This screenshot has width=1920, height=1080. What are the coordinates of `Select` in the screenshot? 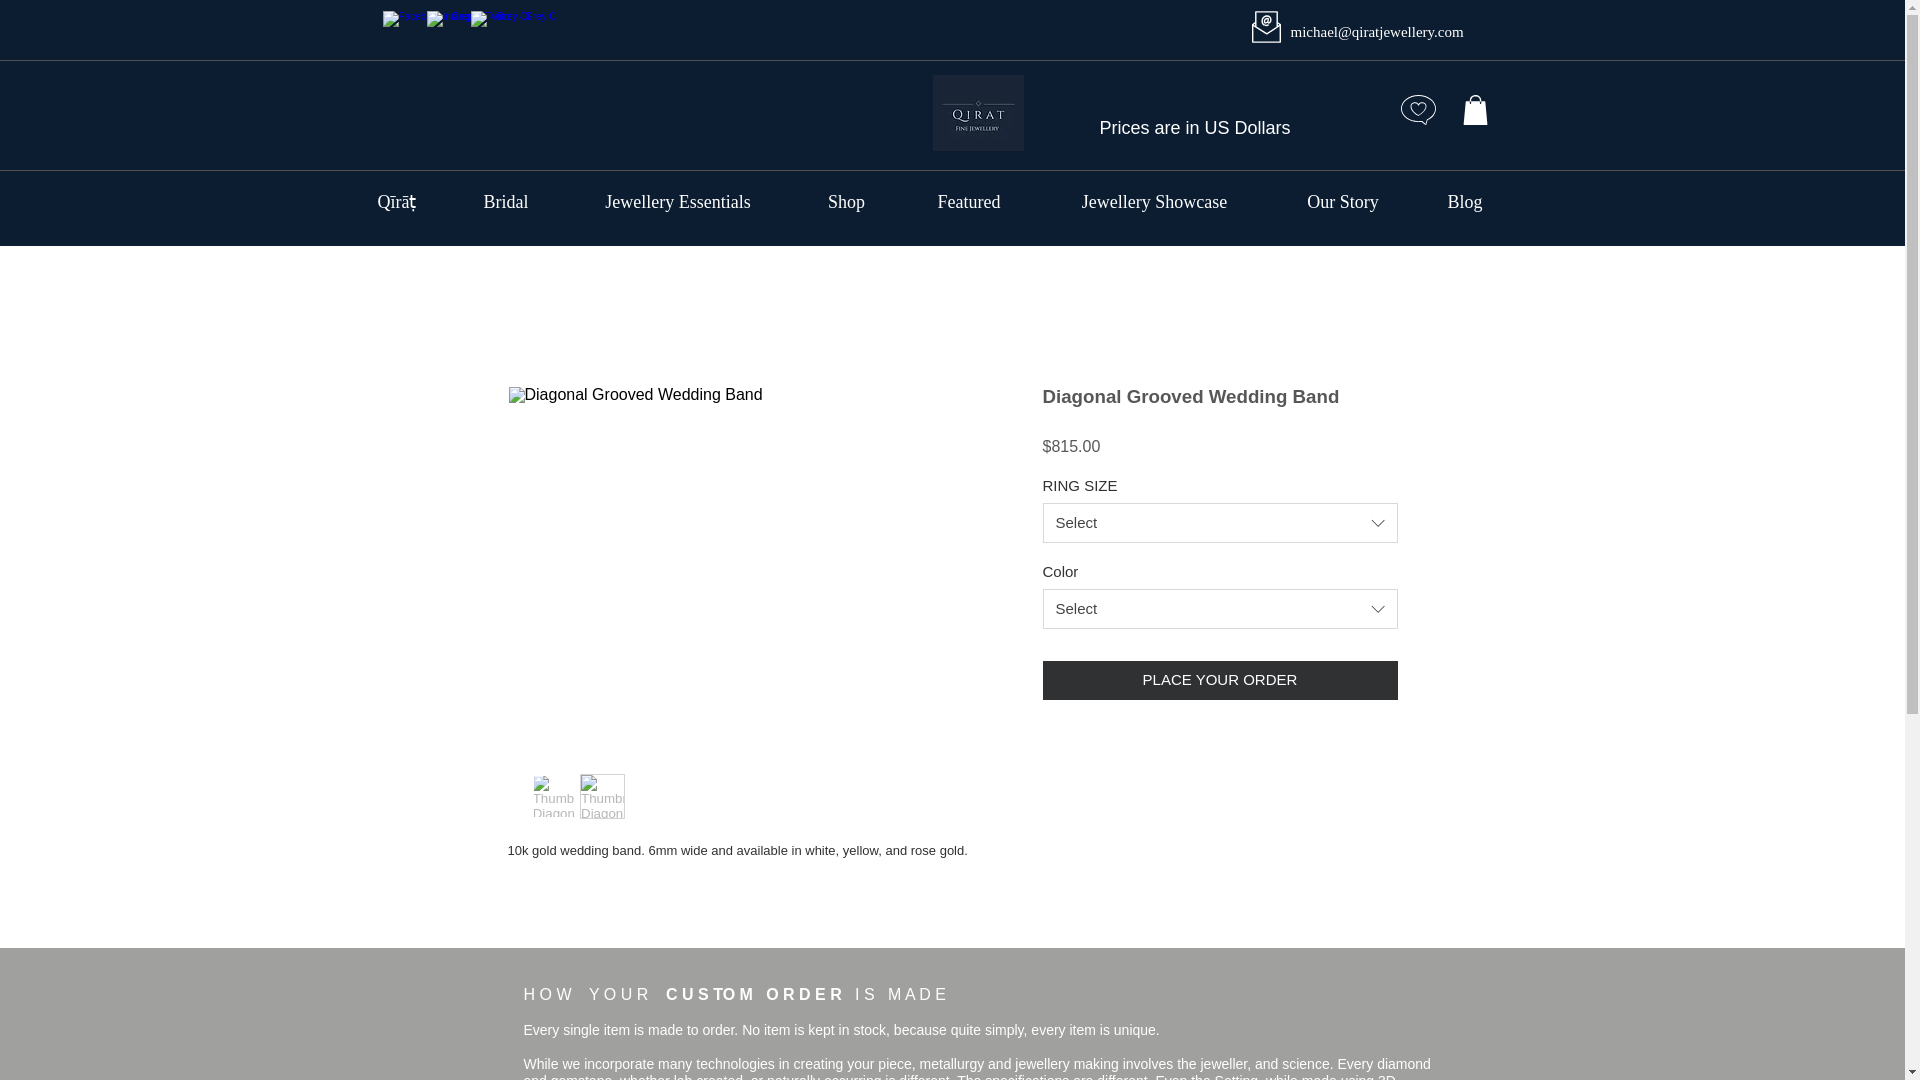 It's located at (1220, 523).